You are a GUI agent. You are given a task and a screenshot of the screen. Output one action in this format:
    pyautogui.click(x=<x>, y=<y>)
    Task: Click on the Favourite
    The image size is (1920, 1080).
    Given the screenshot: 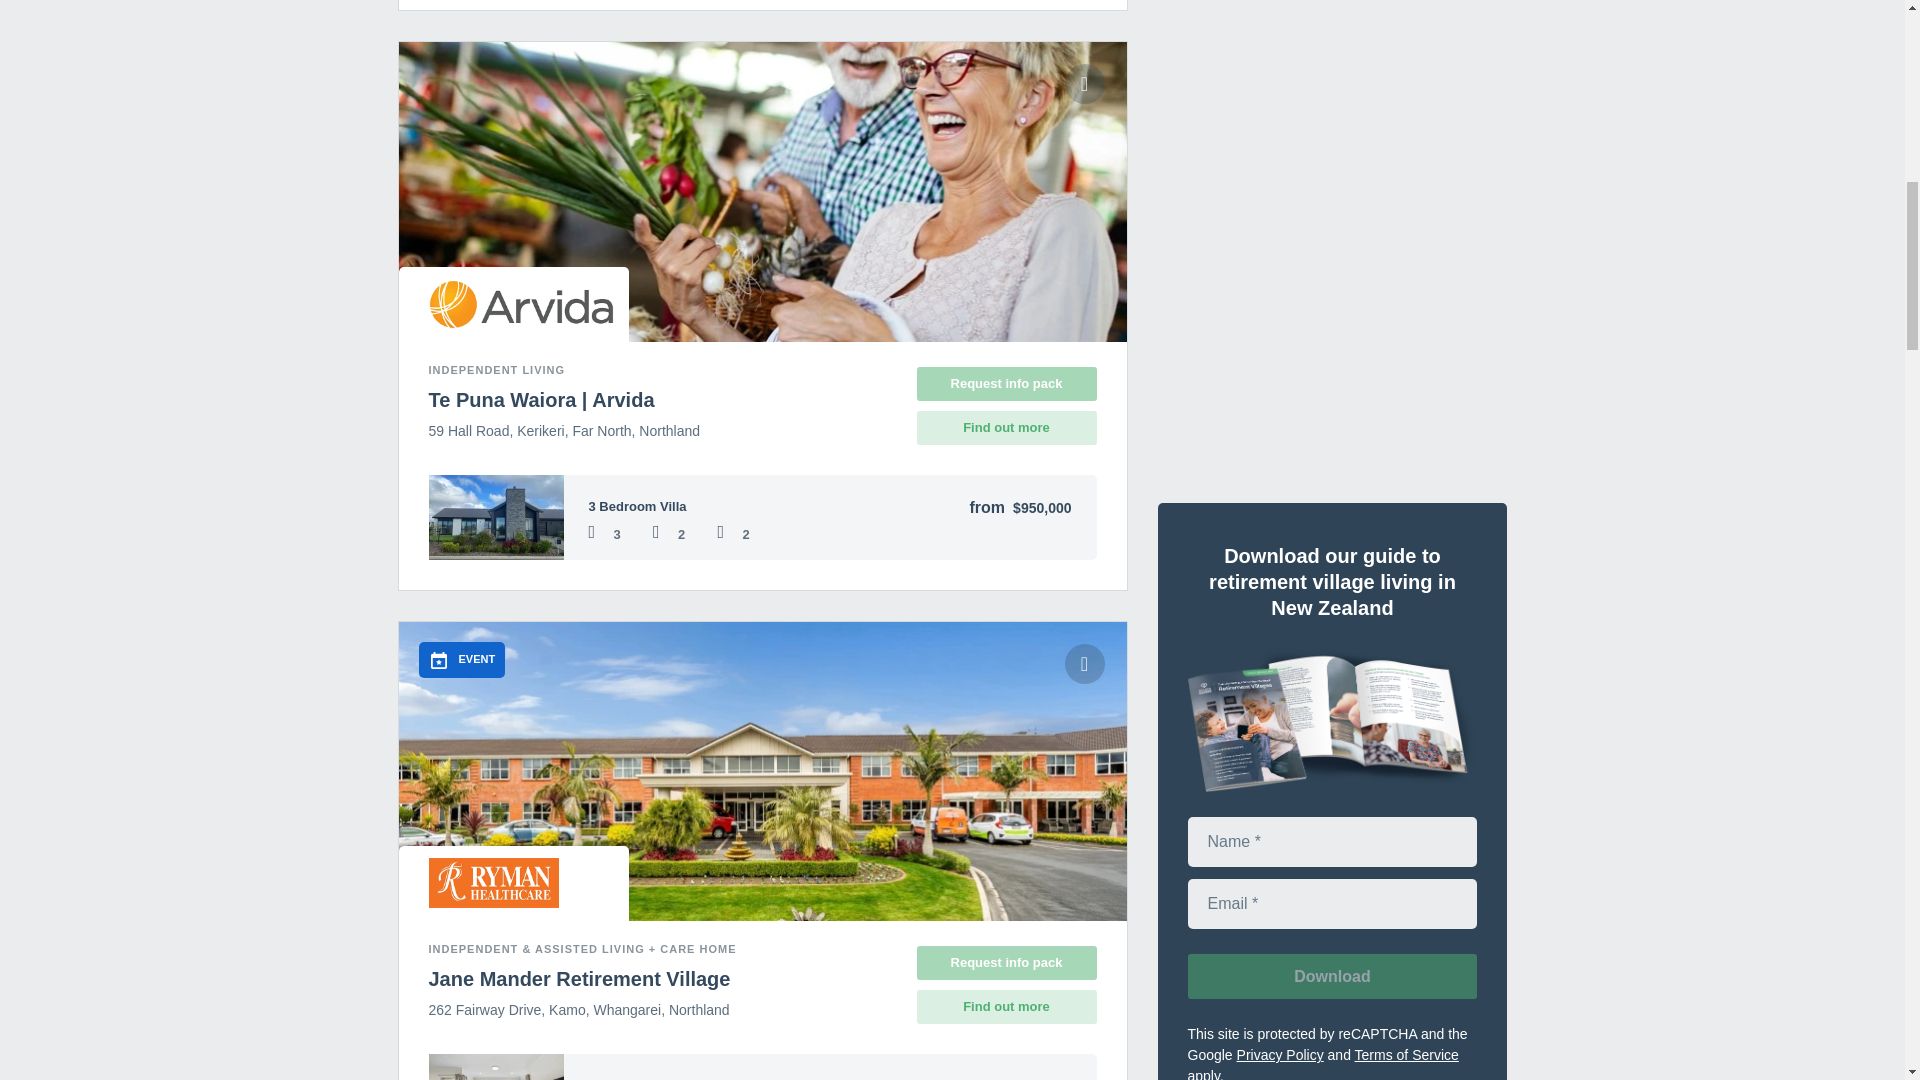 What is the action you would take?
    pyautogui.click(x=1084, y=83)
    